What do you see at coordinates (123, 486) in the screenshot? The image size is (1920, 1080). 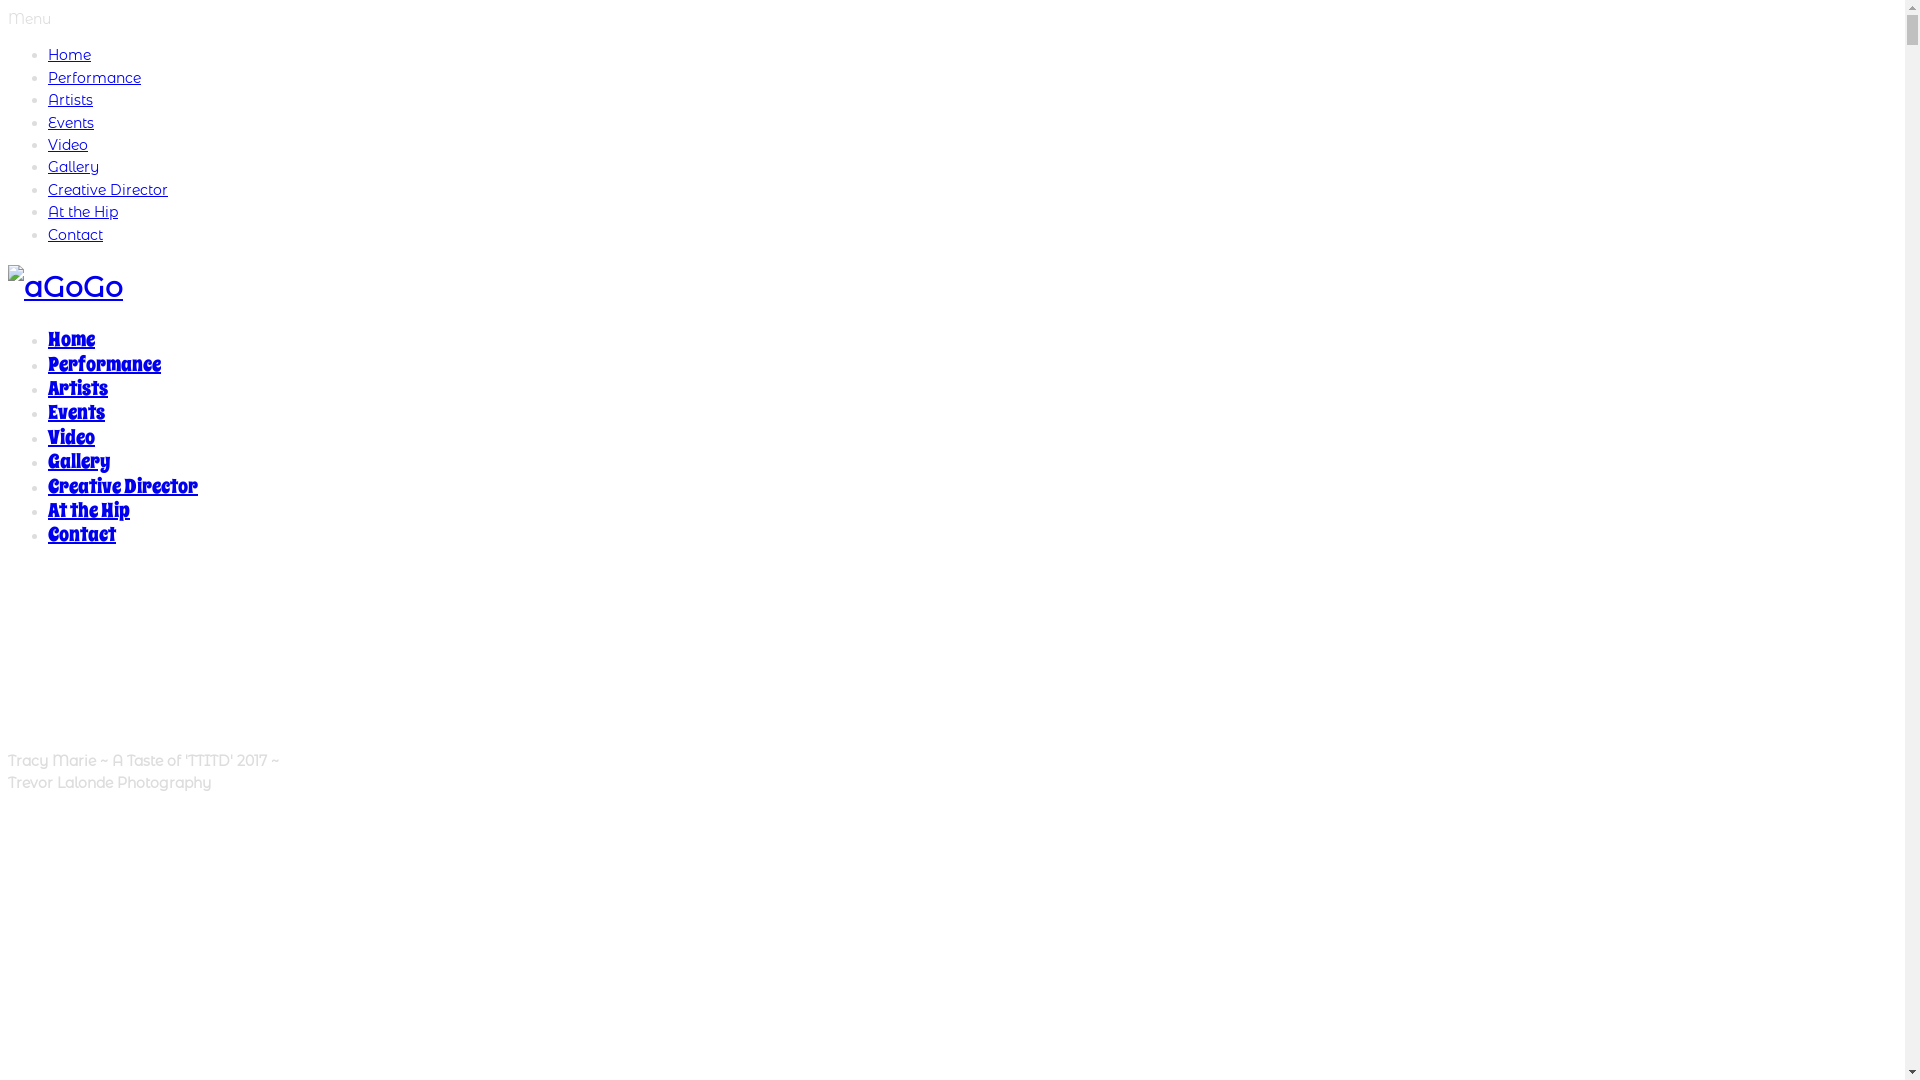 I see `Creative Director` at bounding box center [123, 486].